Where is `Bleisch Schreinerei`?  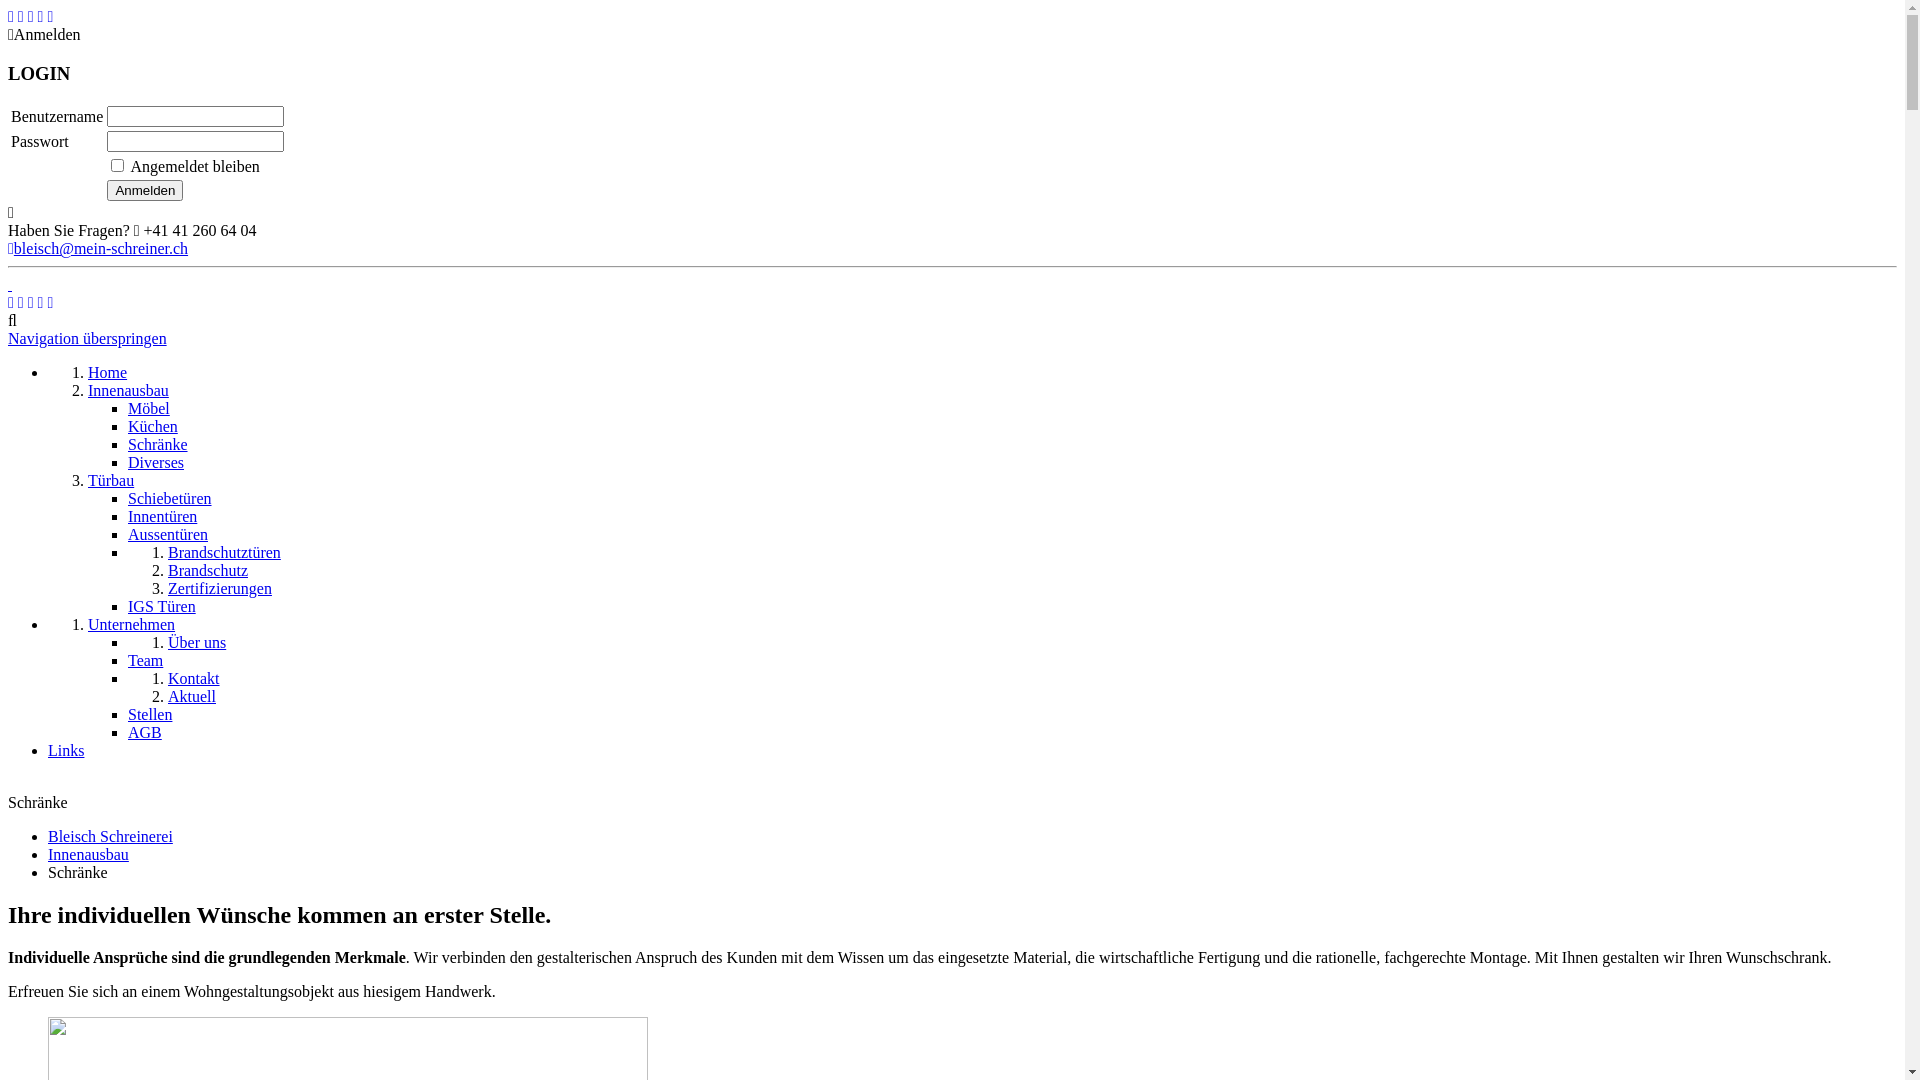 Bleisch Schreinerei is located at coordinates (110, 836).